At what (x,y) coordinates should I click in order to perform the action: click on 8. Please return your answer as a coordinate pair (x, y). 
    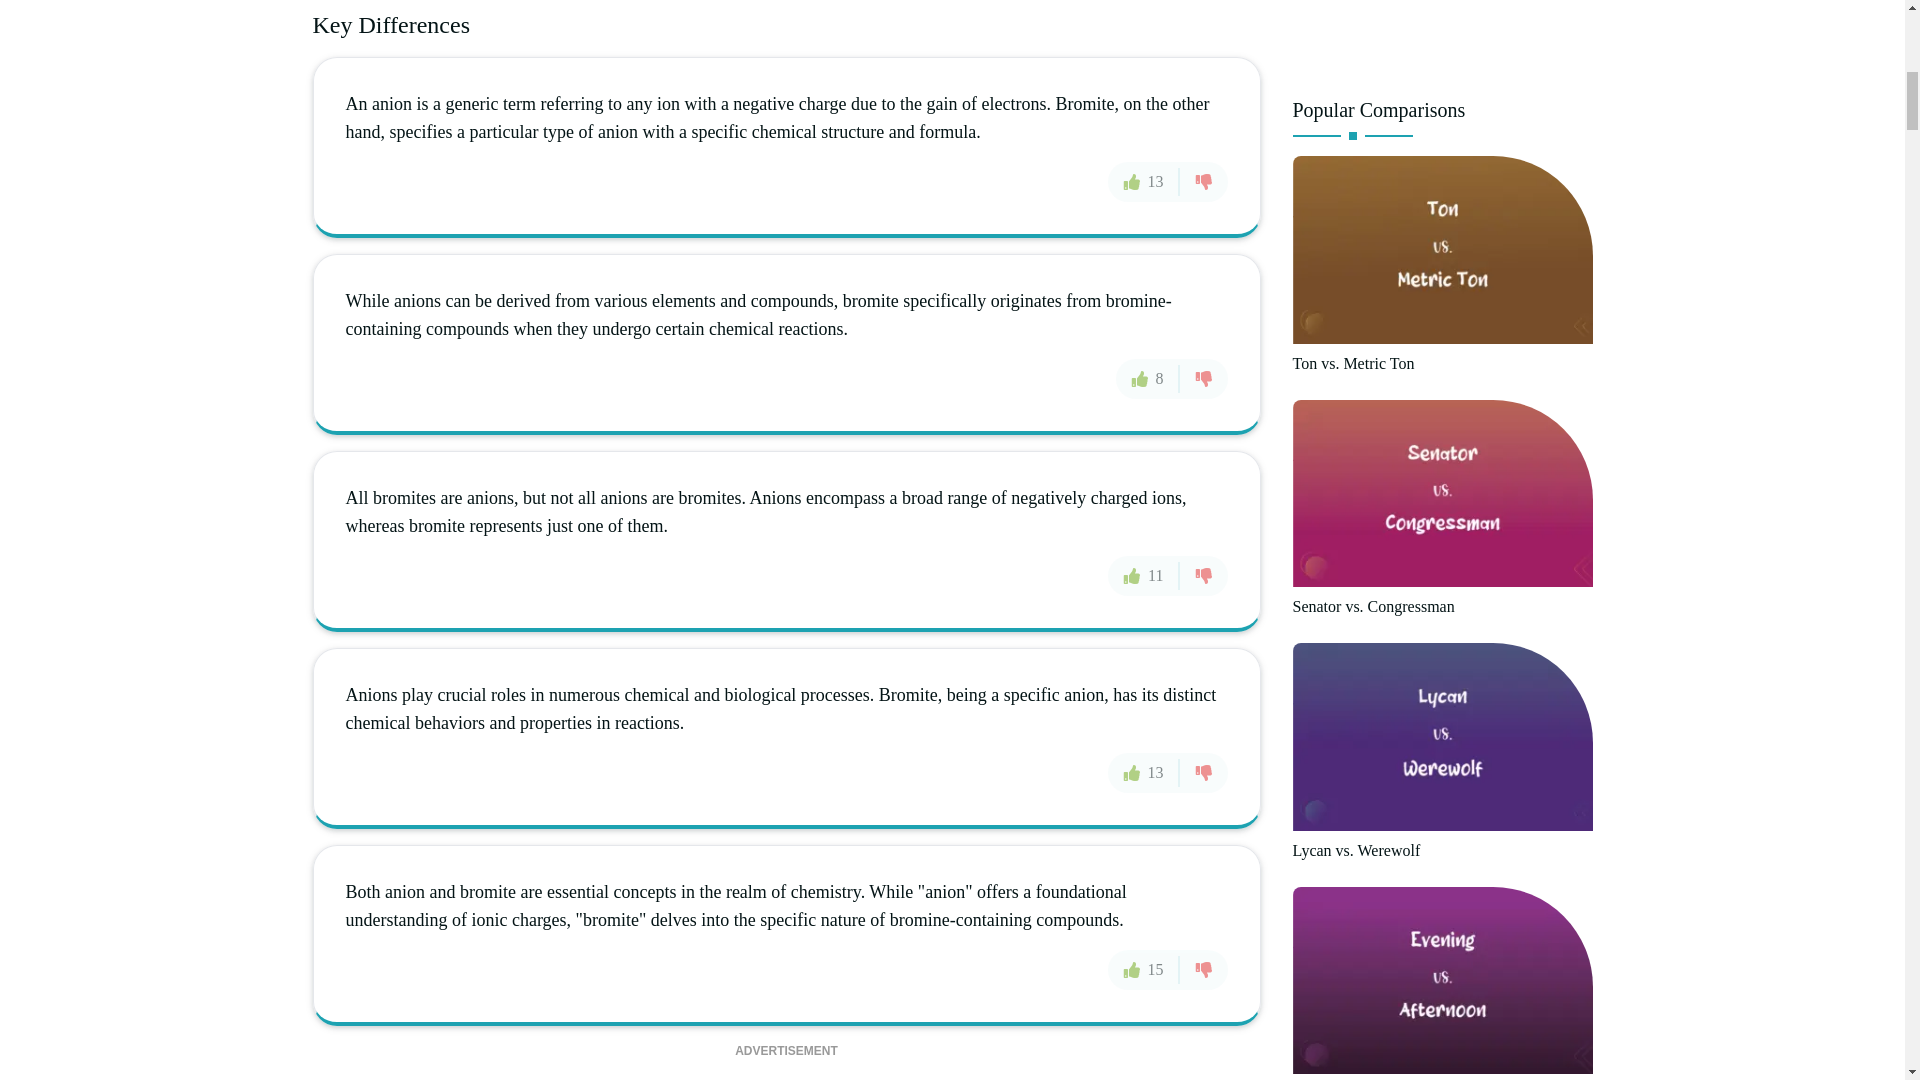
    Looking at the image, I should click on (1148, 378).